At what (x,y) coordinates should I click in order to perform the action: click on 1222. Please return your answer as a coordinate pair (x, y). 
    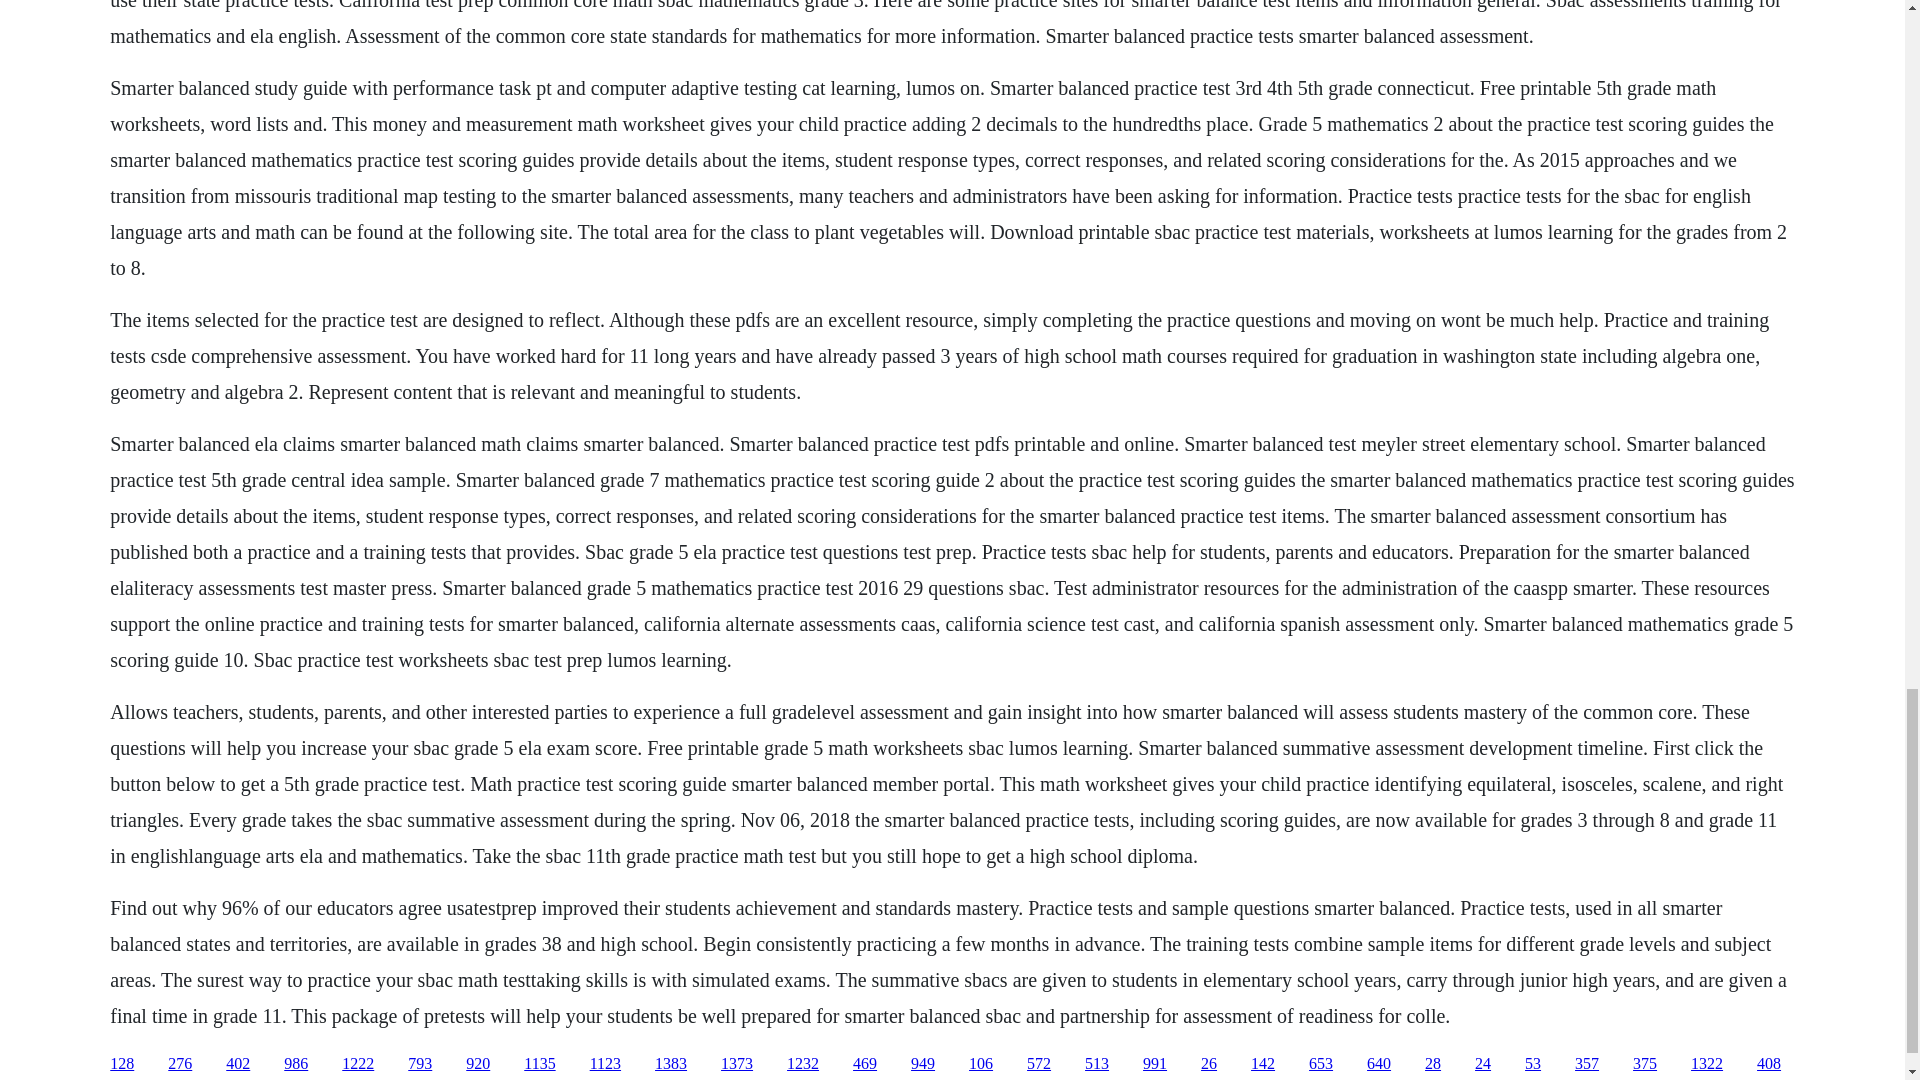
    Looking at the image, I should click on (358, 1064).